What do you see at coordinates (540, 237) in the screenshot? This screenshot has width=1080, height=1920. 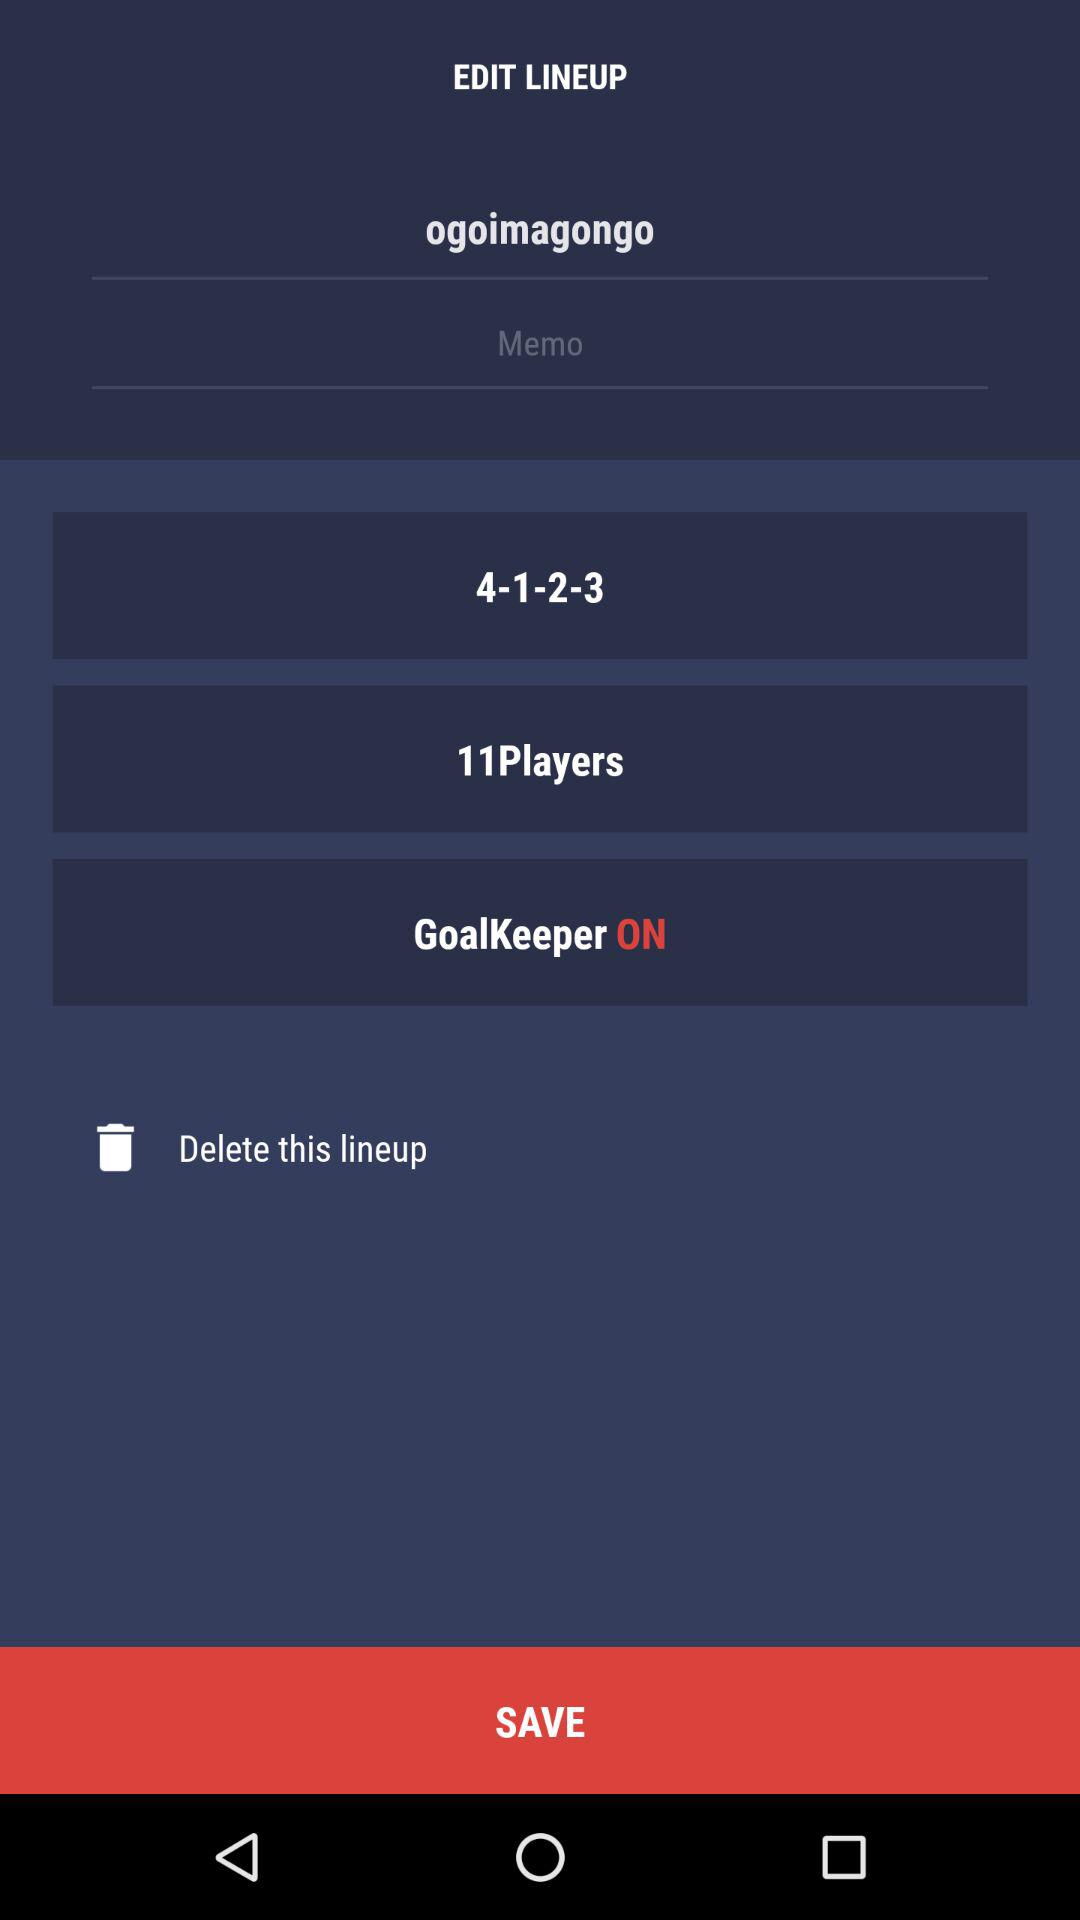 I see `choose ogoimagongo` at bounding box center [540, 237].